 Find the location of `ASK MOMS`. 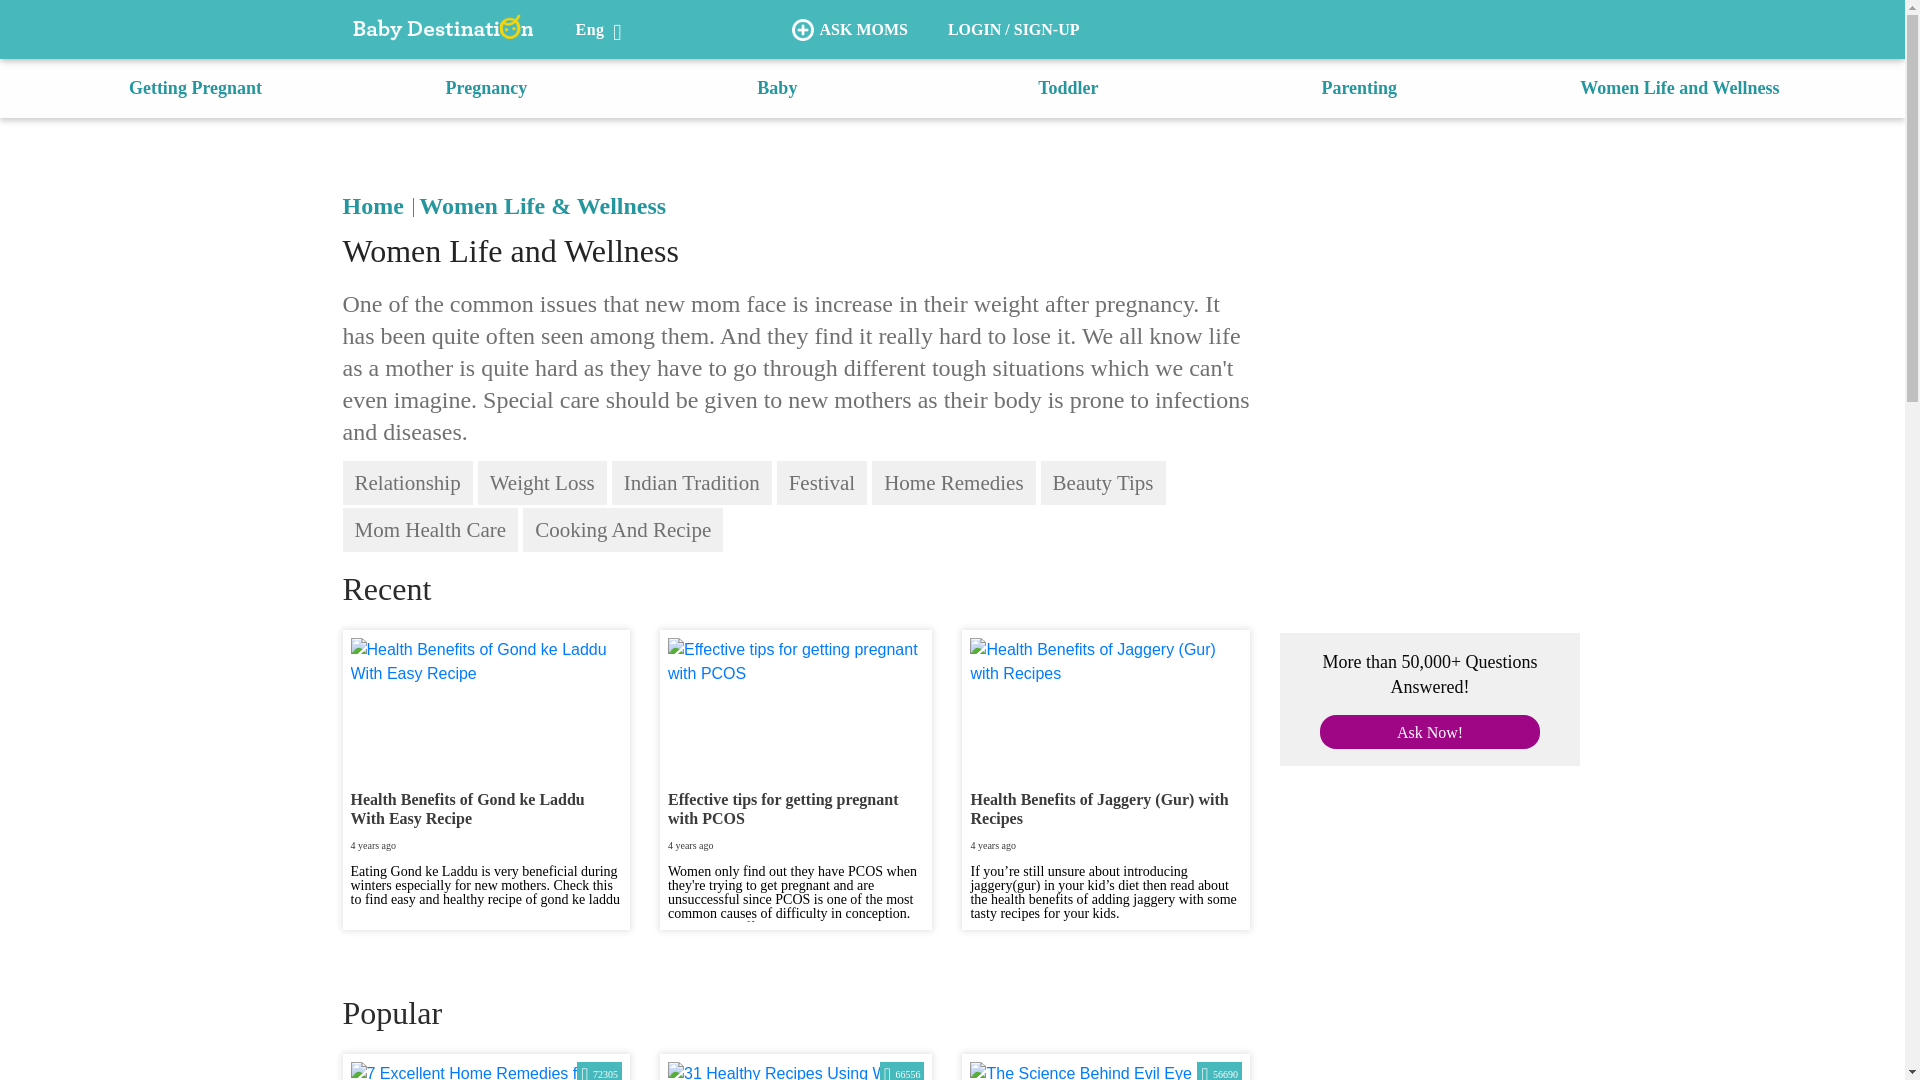

ASK MOMS is located at coordinates (849, 30).